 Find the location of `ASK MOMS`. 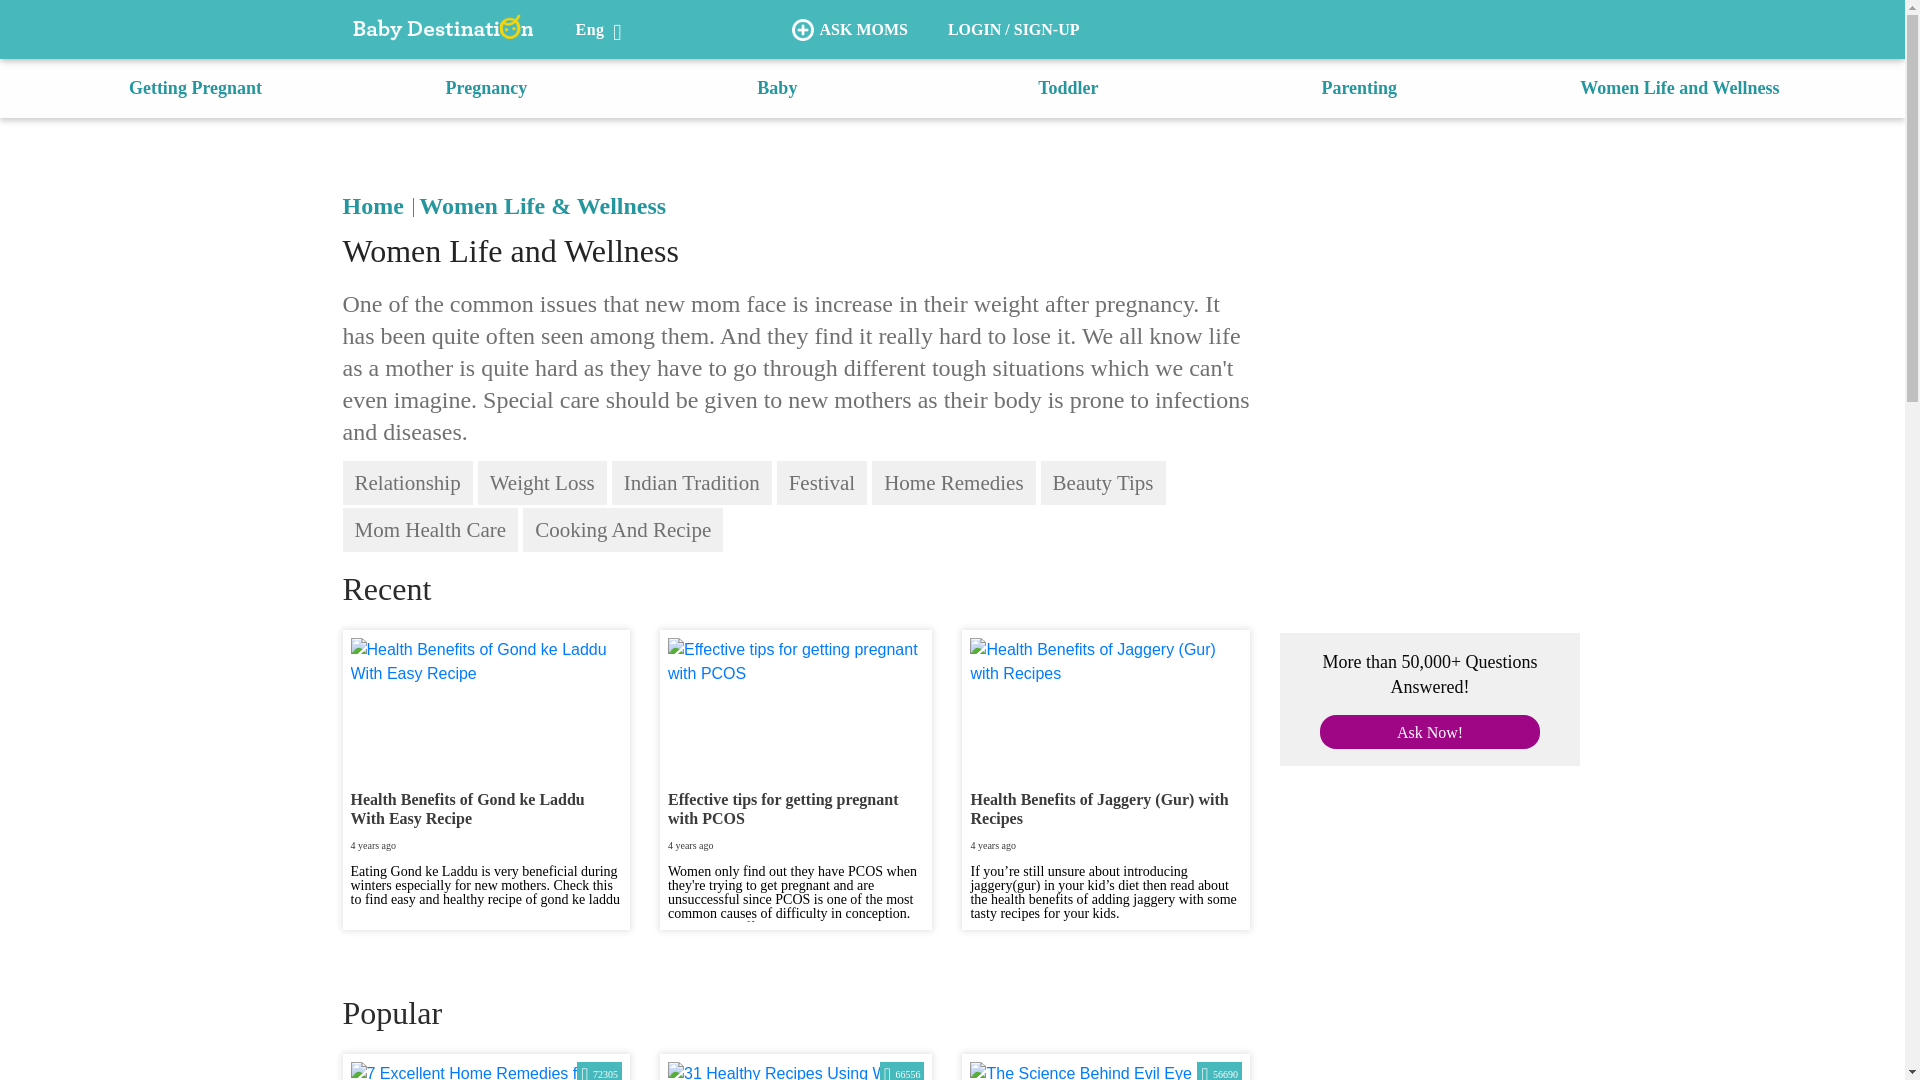

ASK MOMS is located at coordinates (849, 30).